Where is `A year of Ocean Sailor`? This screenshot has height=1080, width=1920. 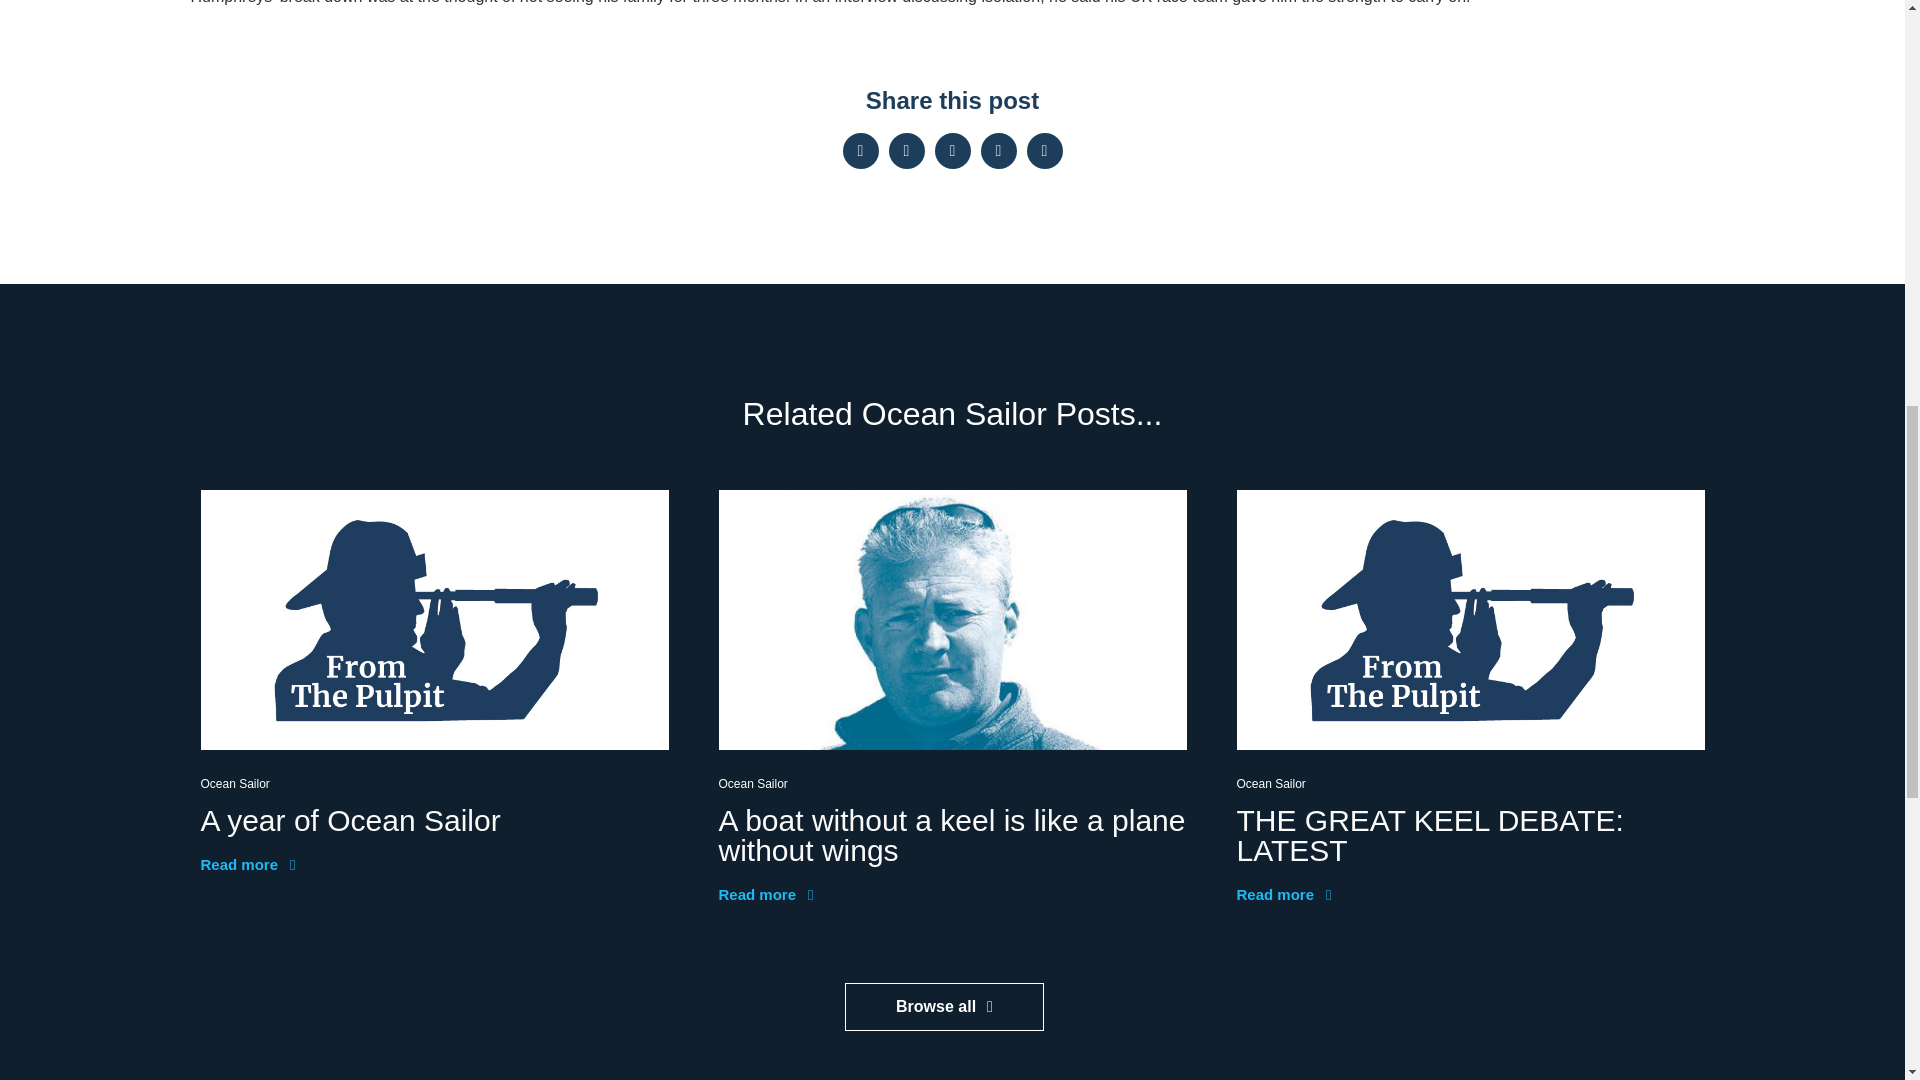 A year of Ocean Sailor is located at coordinates (349, 820).